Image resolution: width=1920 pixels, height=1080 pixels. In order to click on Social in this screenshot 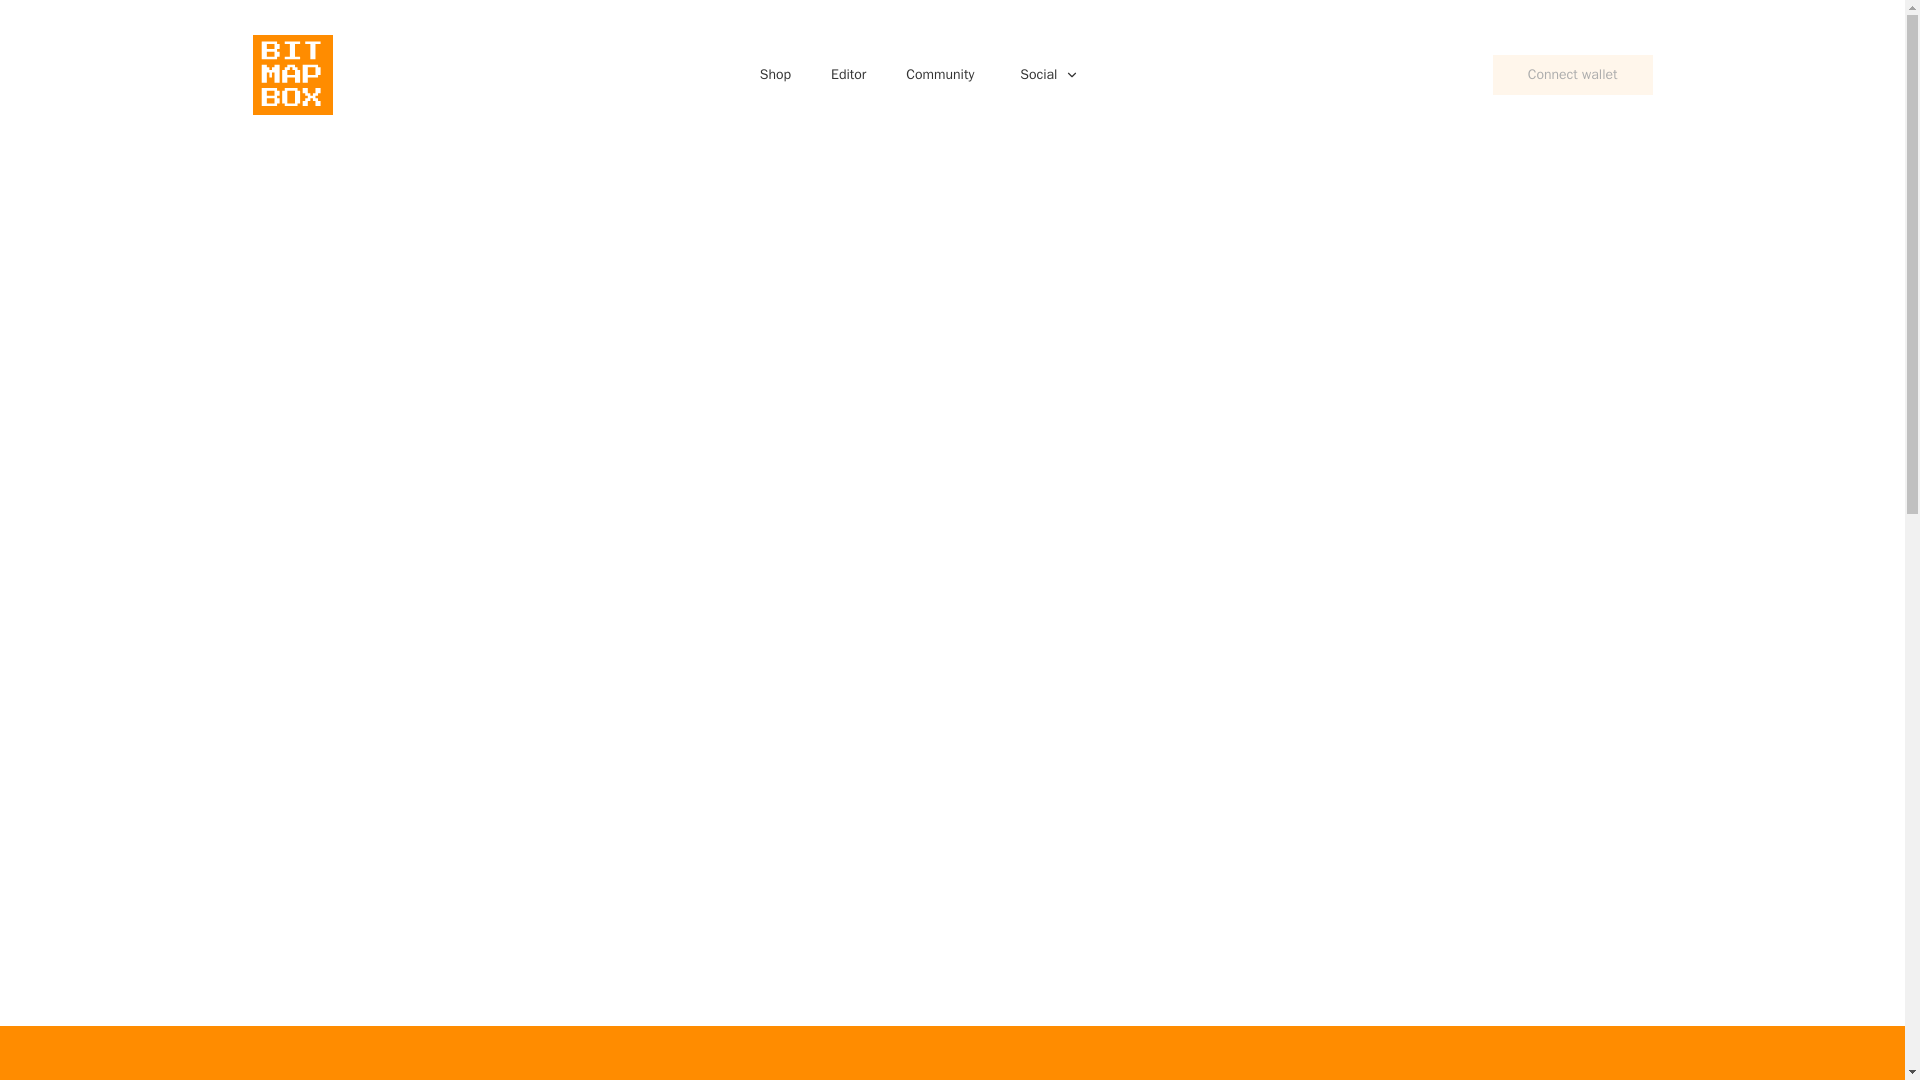, I will do `click(1039, 74)`.